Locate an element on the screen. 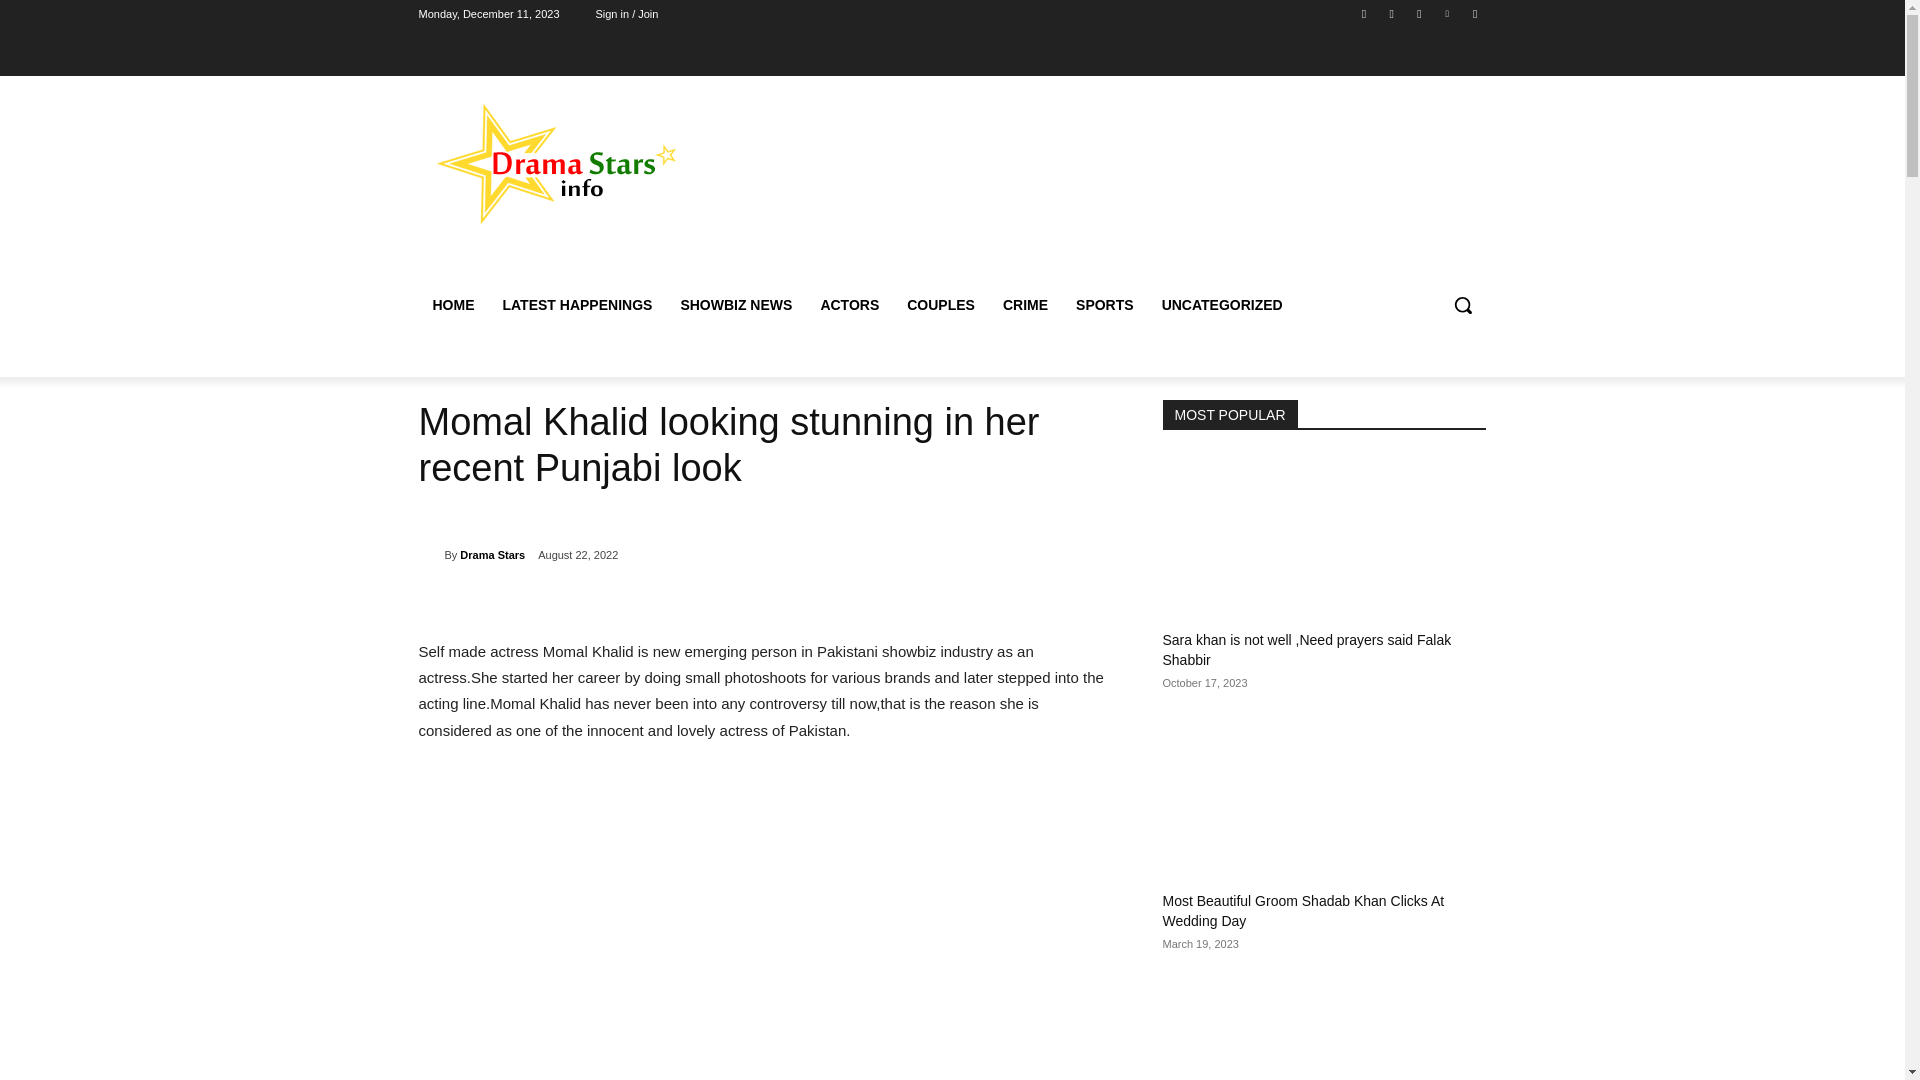 The image size is (1920, 1080). COUPLES is located at coordinates (940, 304).